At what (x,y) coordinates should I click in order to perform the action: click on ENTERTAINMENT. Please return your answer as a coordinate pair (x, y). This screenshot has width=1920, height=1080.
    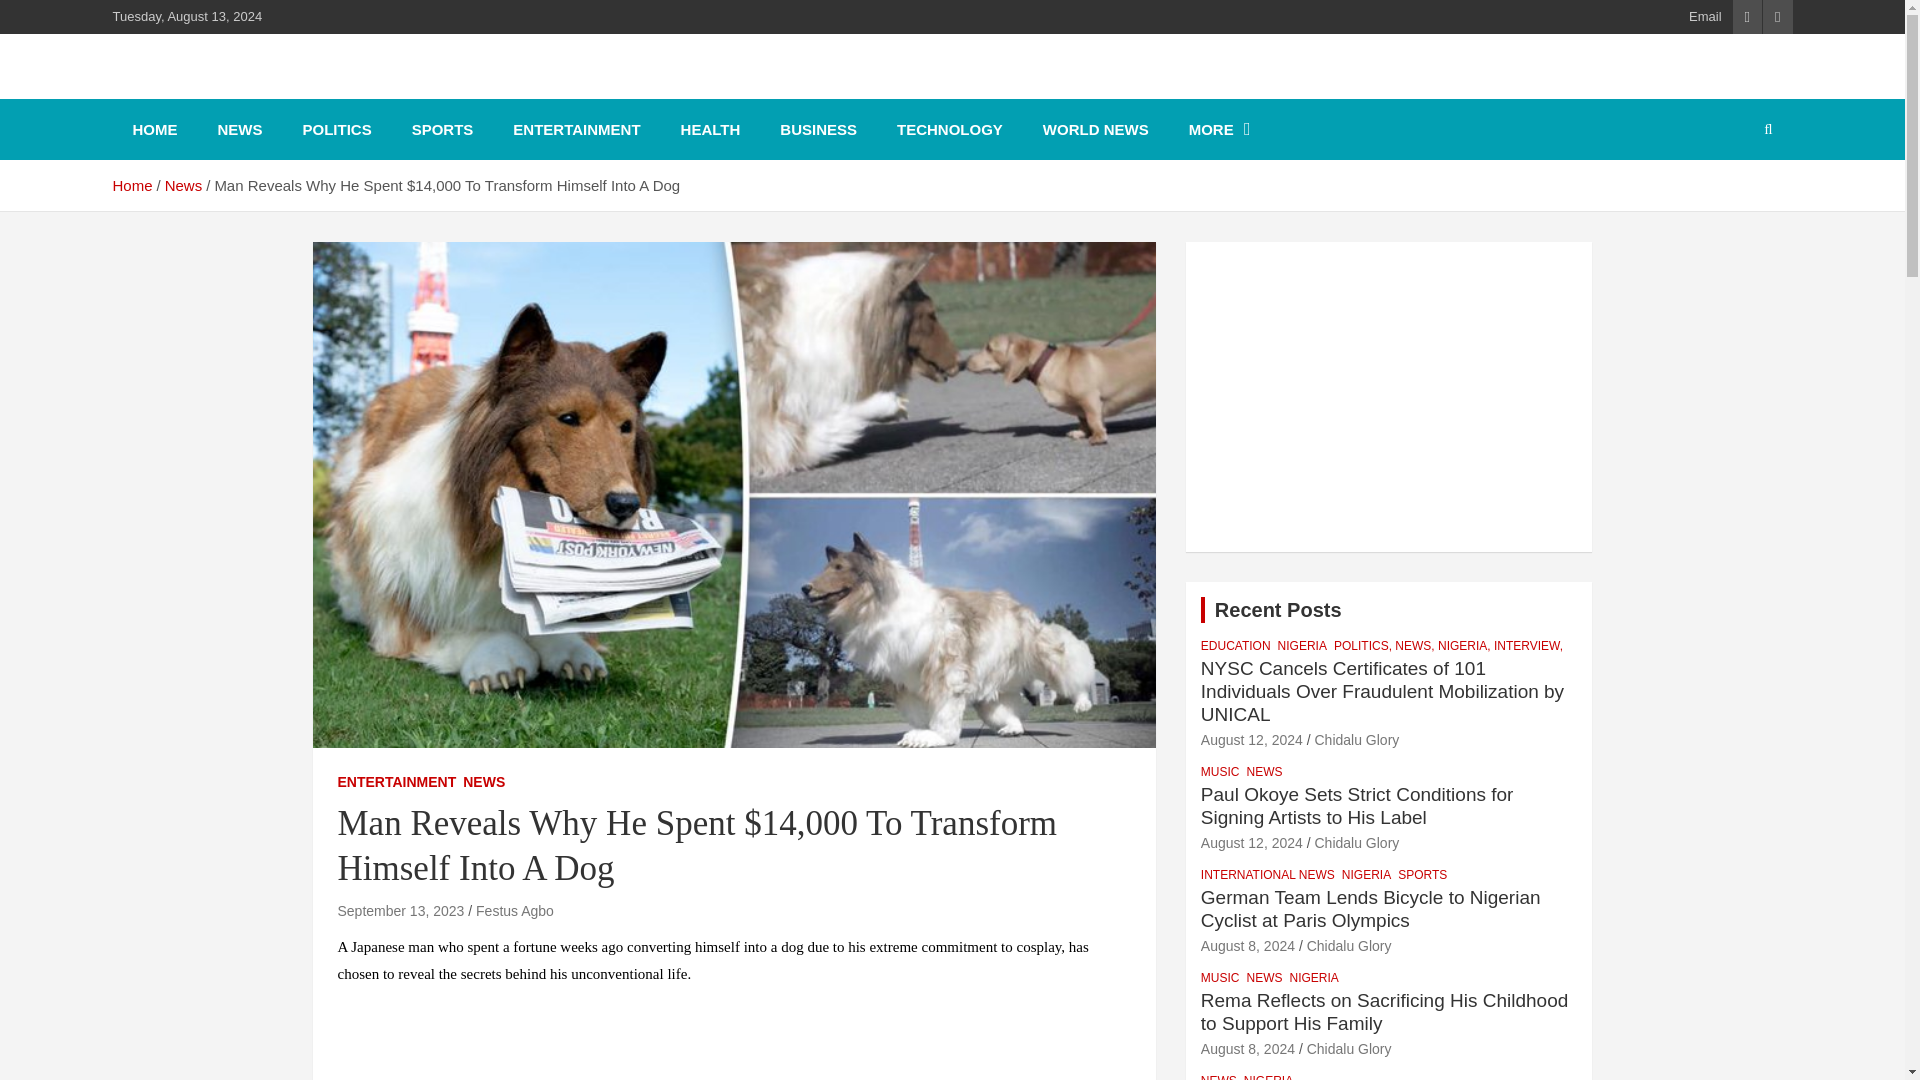
    Looking at the image, I should click on (576, 129).